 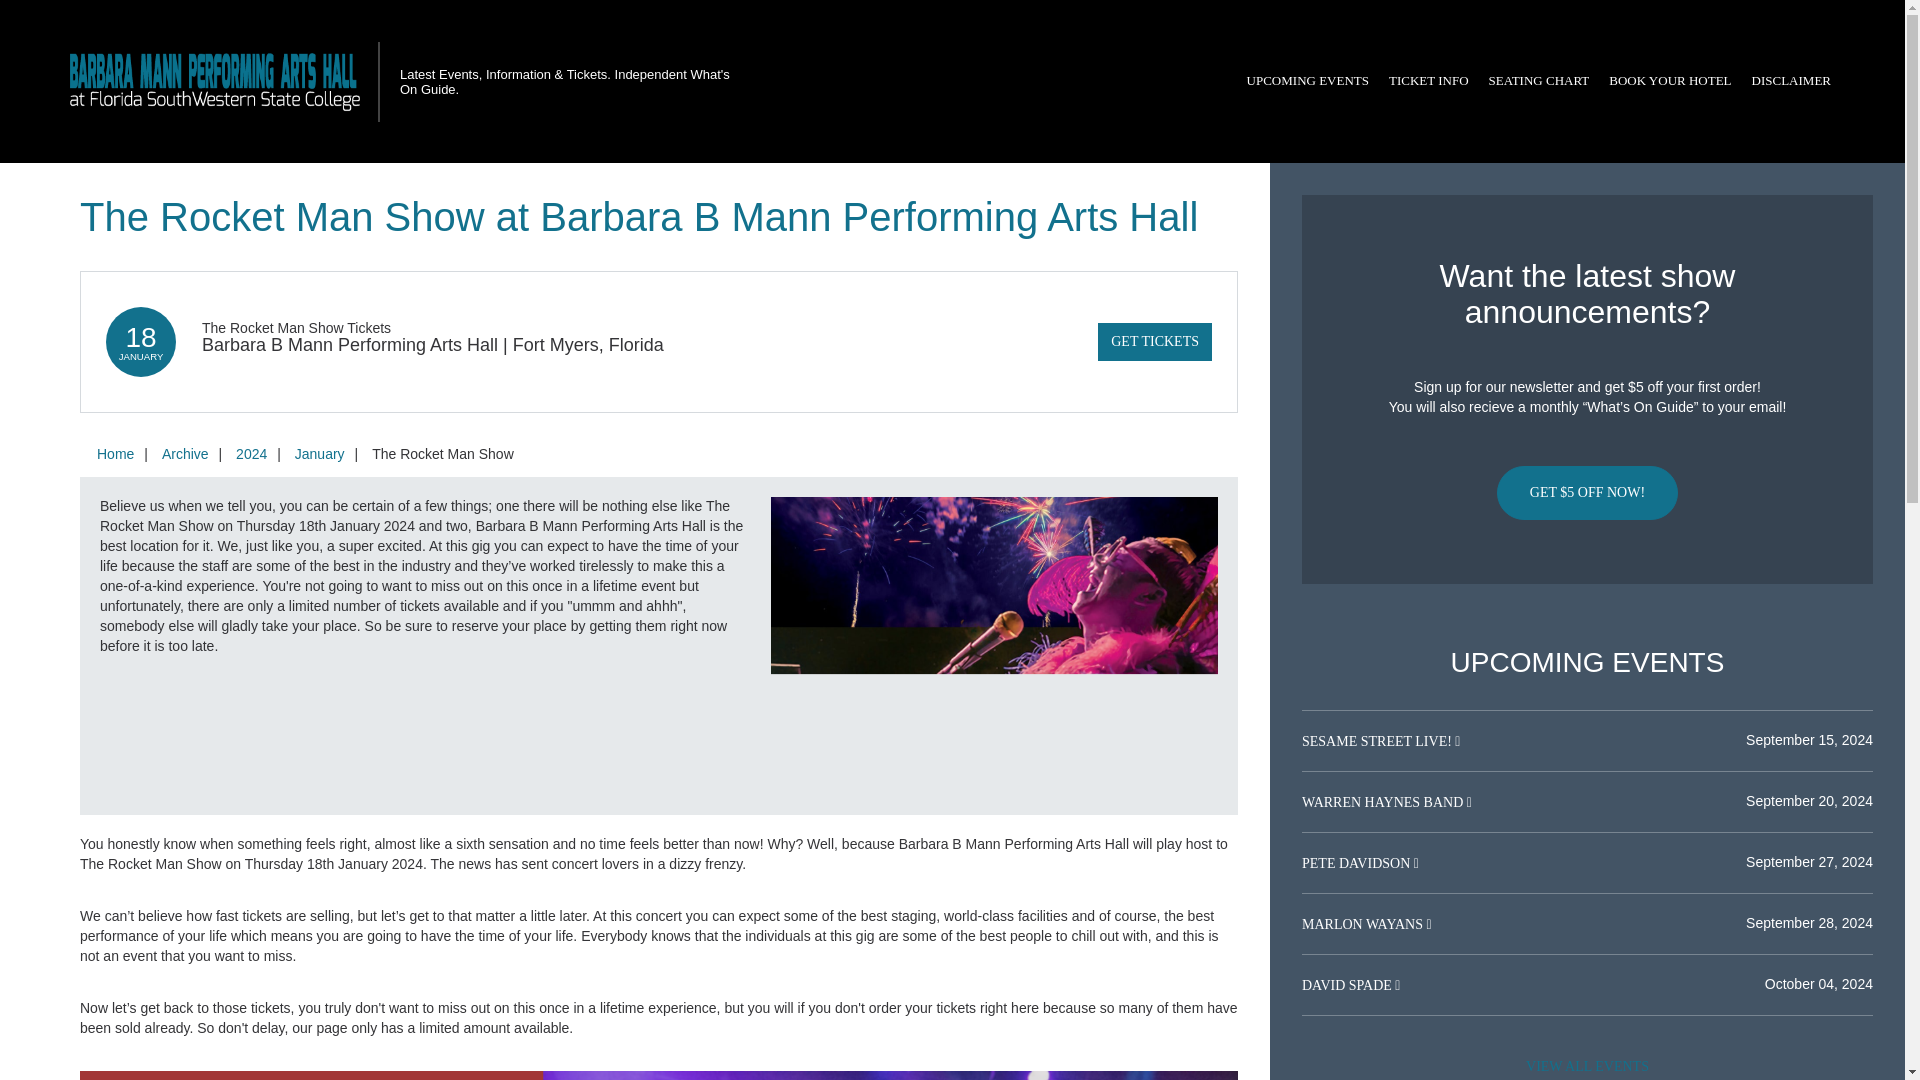 I want to click on VIEW ALL EVENTS, so click(x=1587, y=1064).